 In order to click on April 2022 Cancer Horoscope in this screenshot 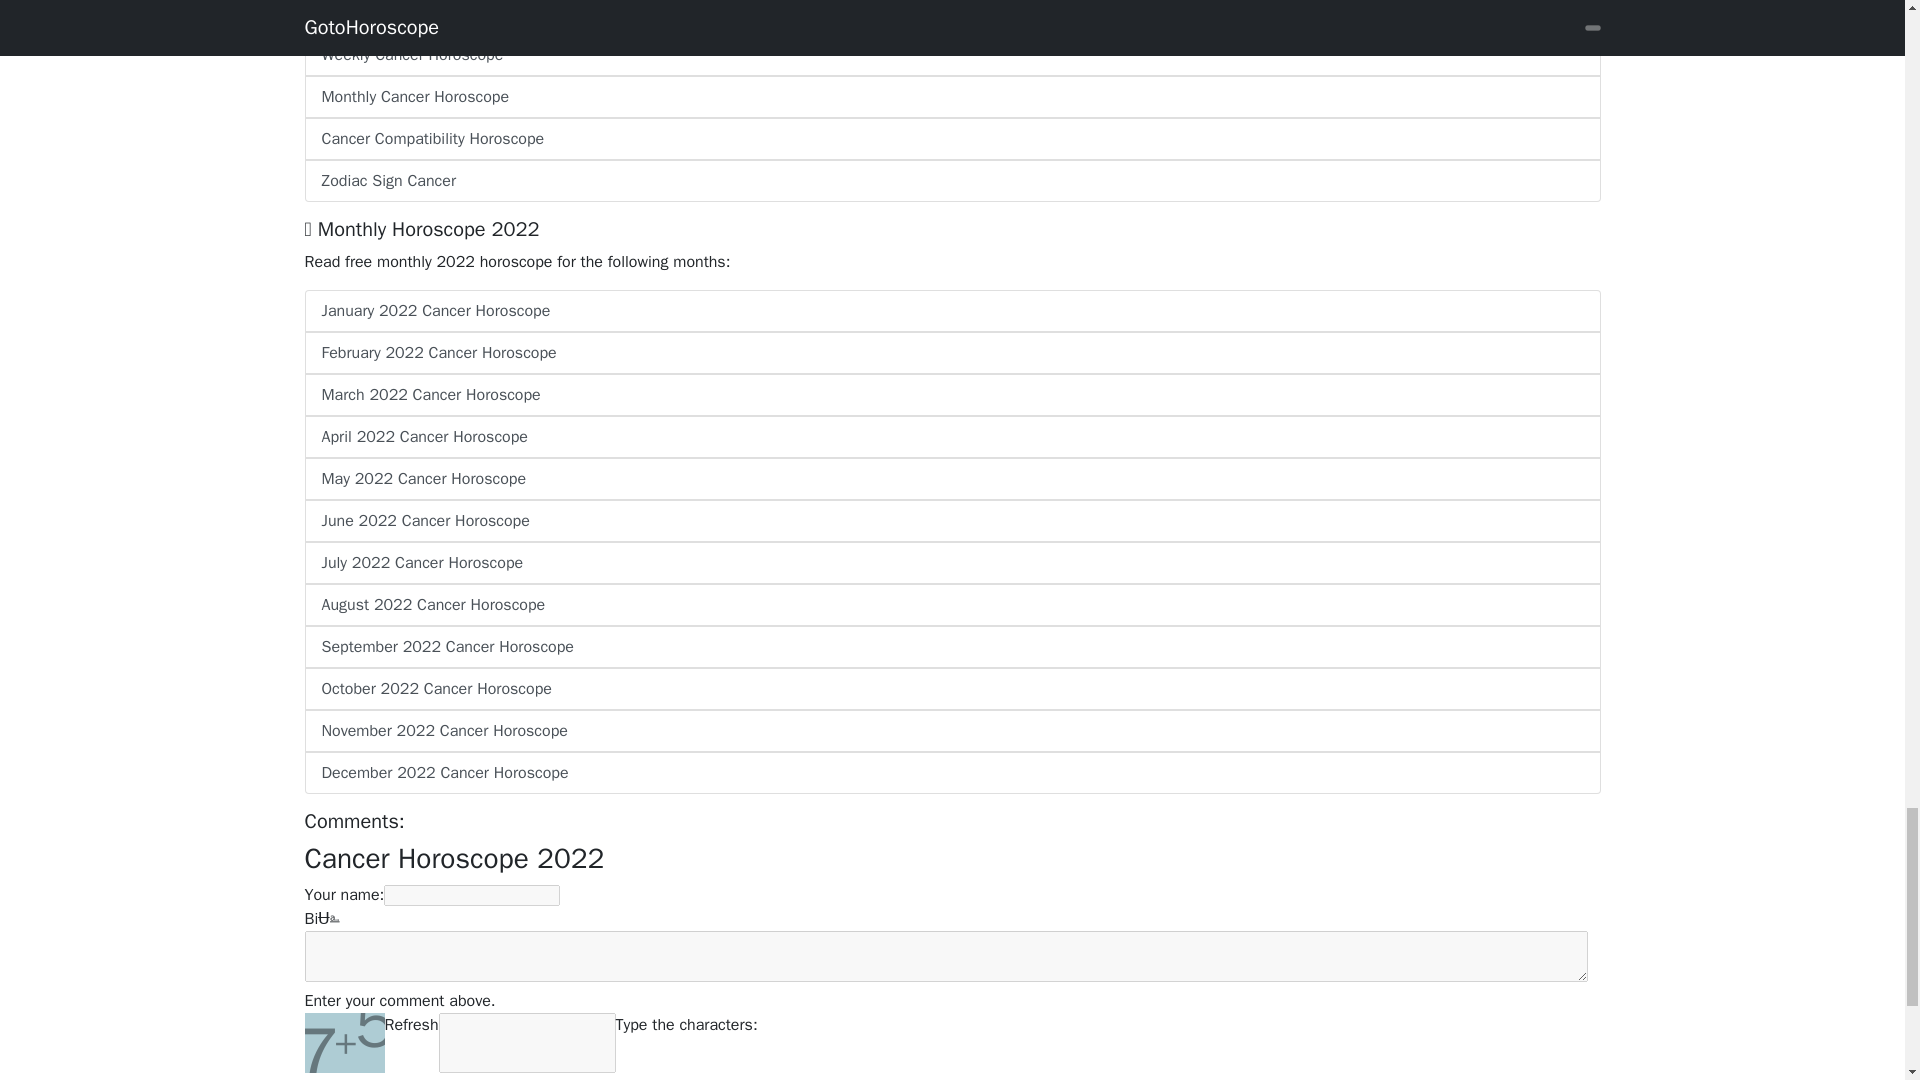, I will do `click(951, 436)`.